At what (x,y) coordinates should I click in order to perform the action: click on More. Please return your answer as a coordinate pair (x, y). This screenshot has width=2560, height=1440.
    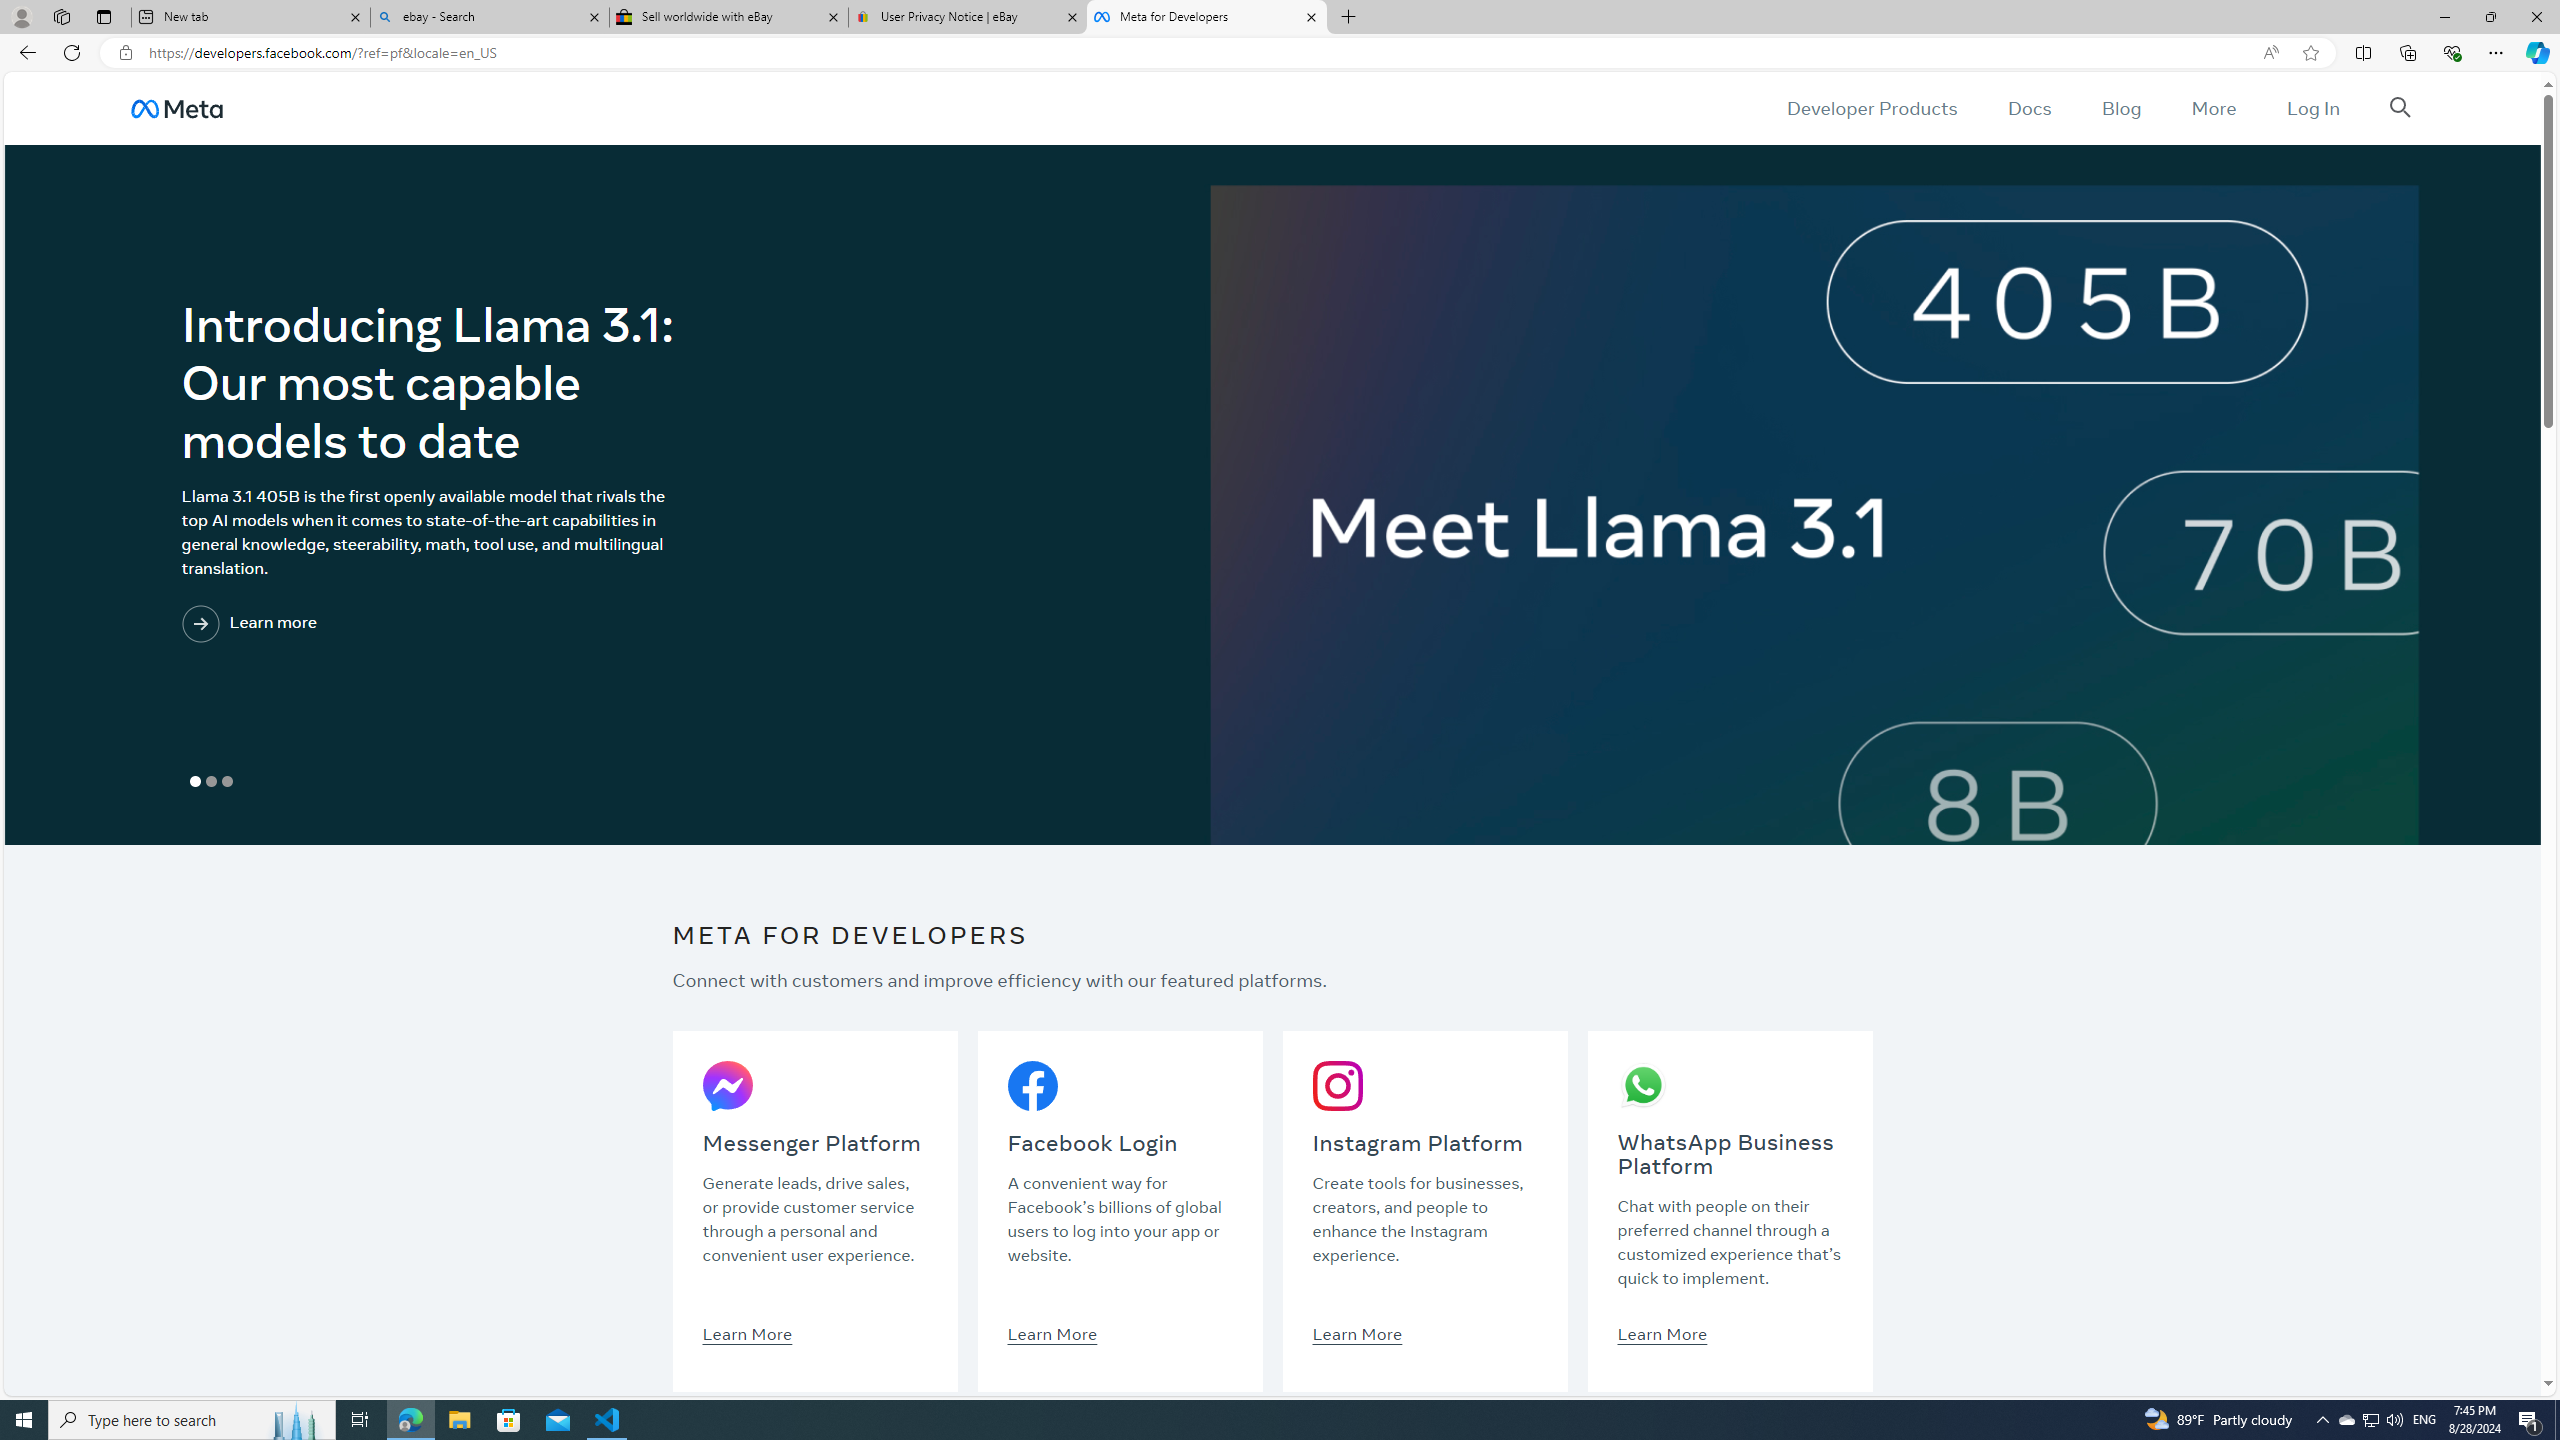
    Looking at the image, I should click on (2214, 108).